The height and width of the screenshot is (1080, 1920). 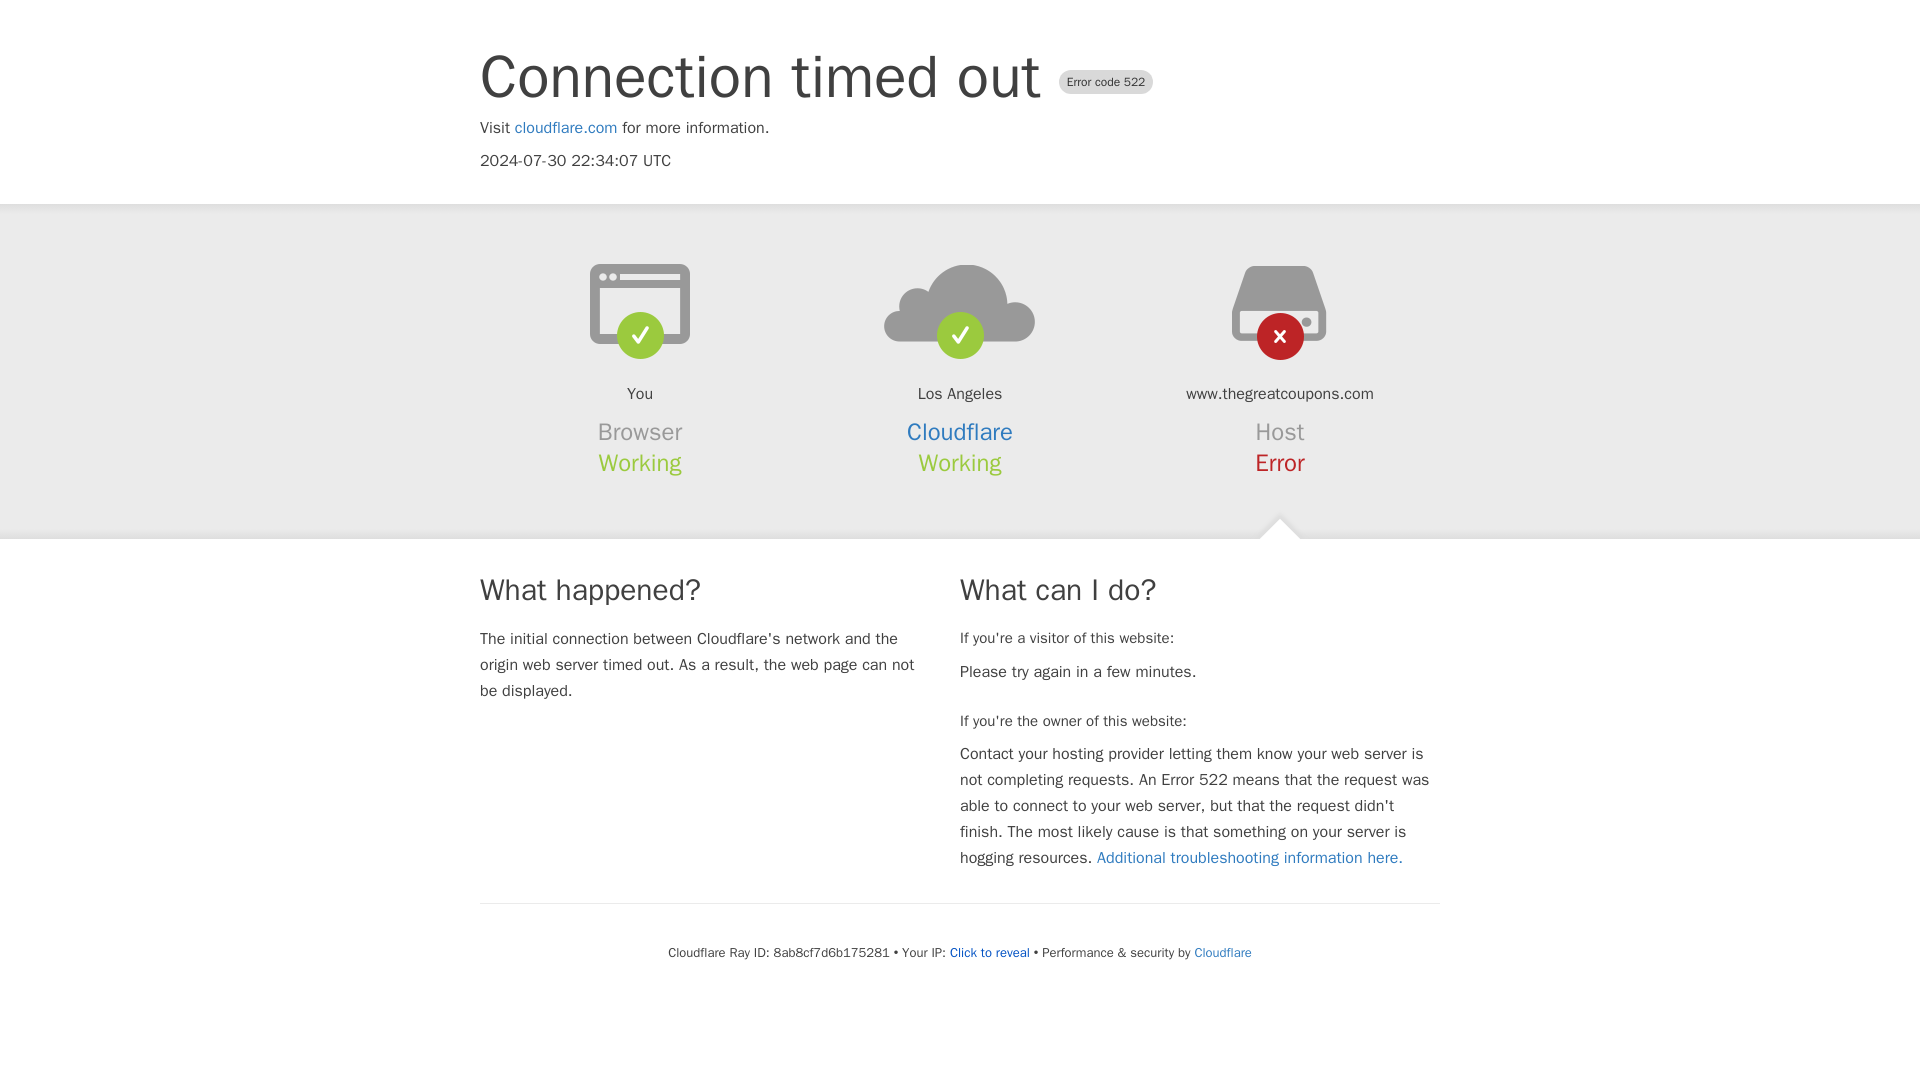 What do you see at coordinates (1222, 952) in the screenshot?
I see `Cloudflare` at bounding box center [1222, 952].